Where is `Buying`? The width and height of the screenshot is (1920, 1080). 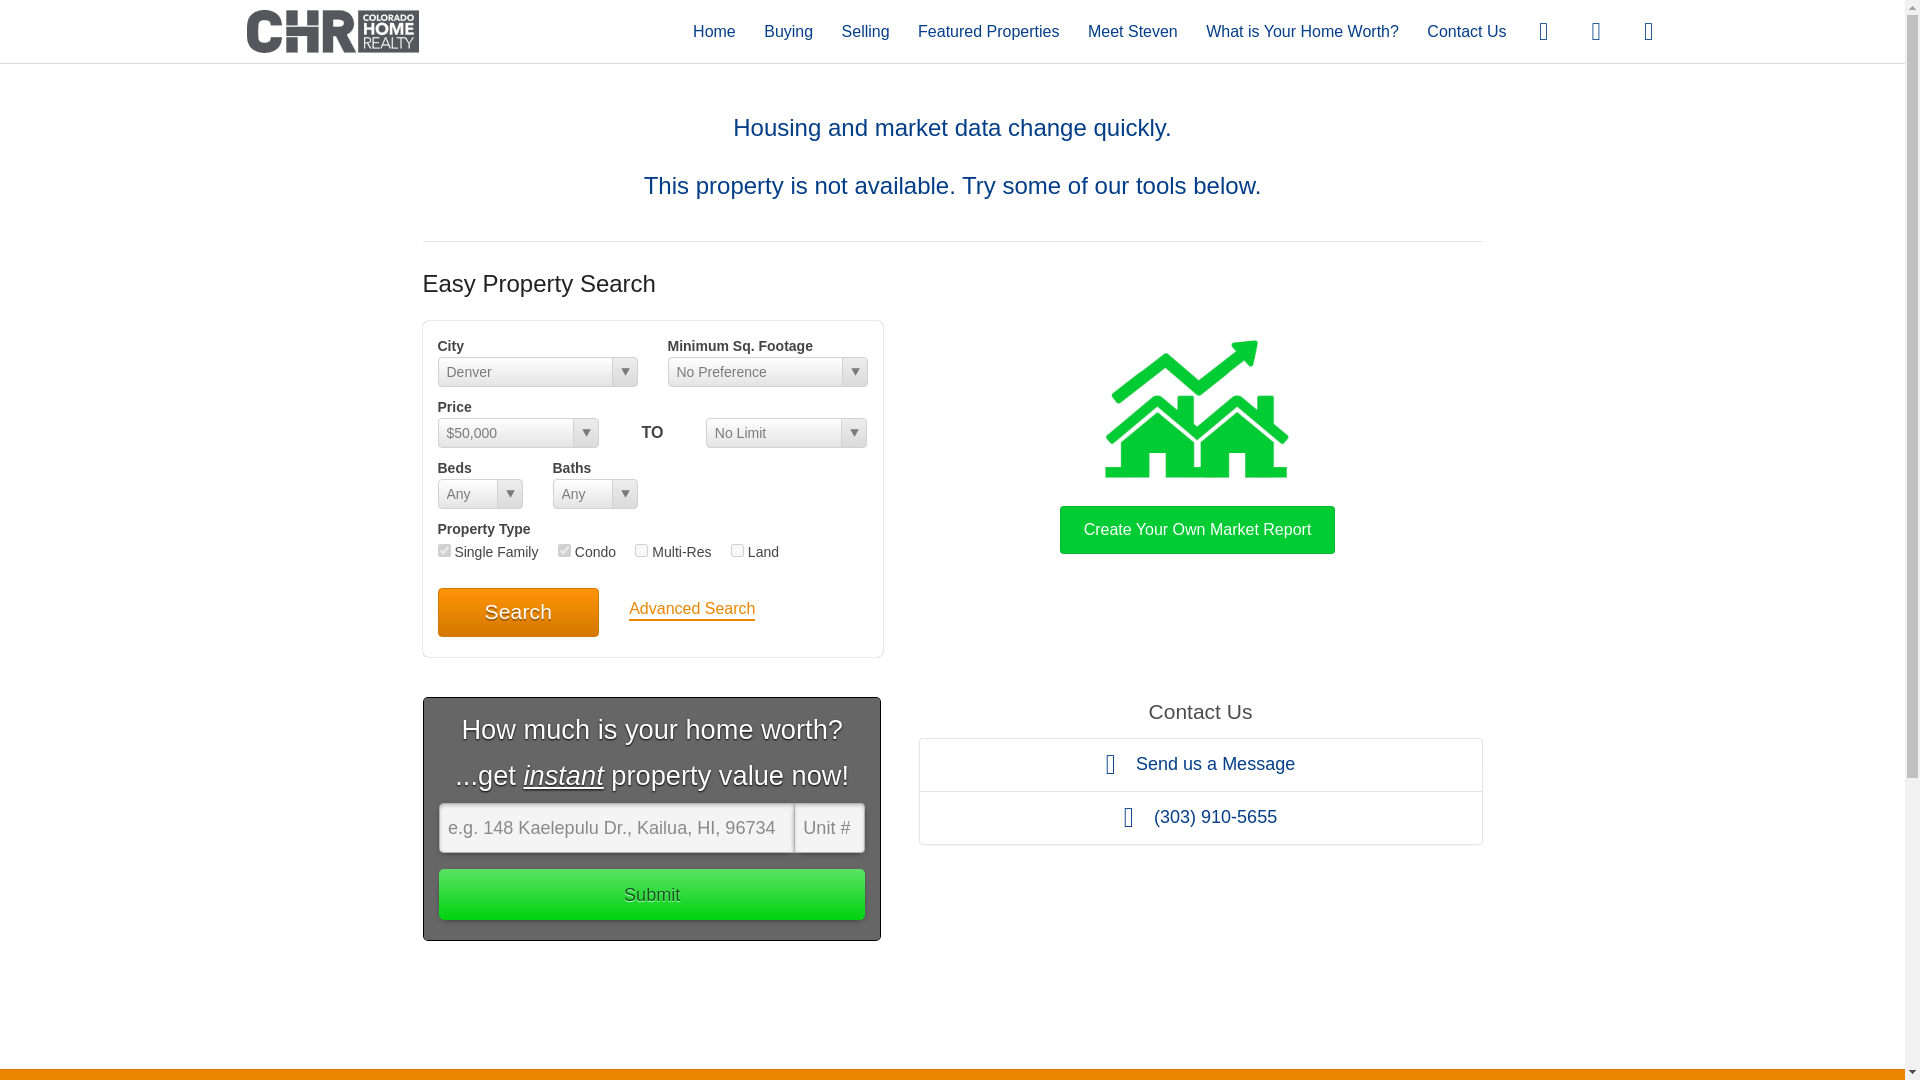 Buying is located at coordinates (788, 30).